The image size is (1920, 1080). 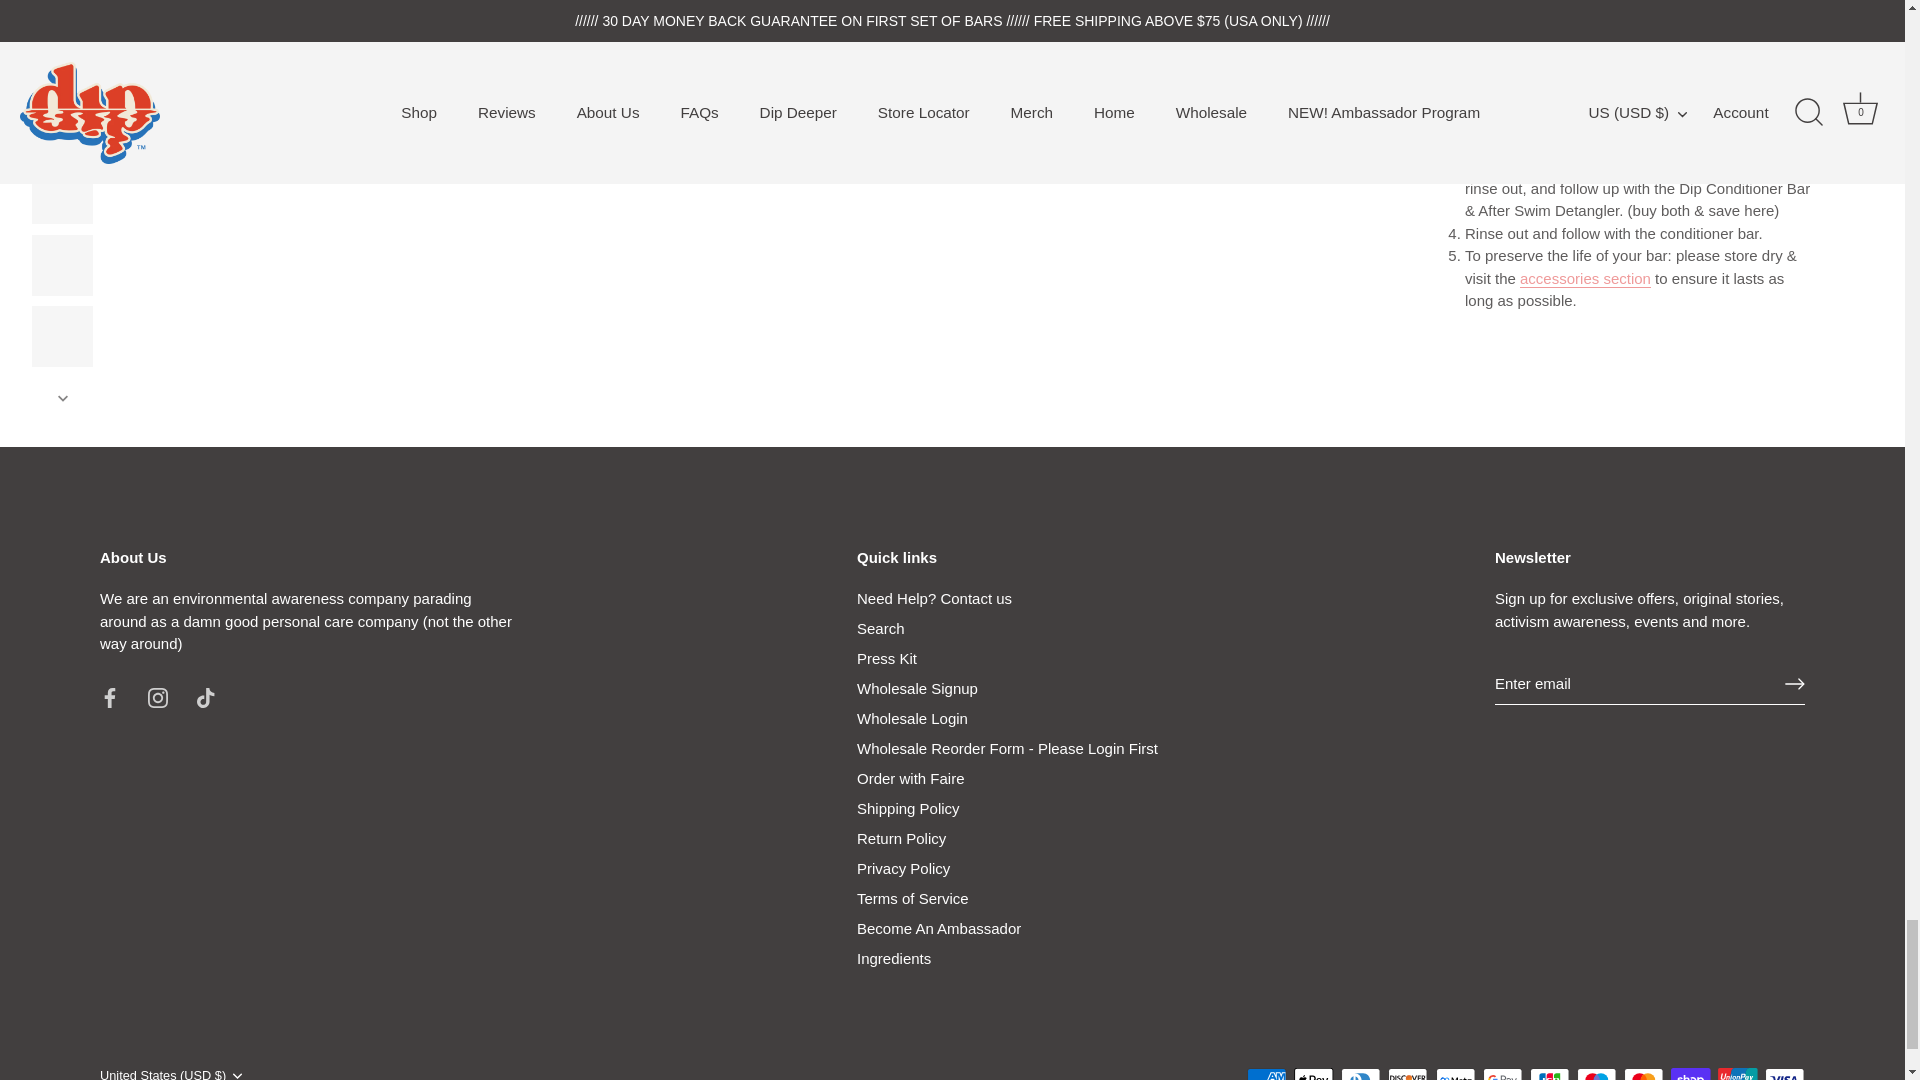 I want to click on Meta Pay, so click(x=1456, y=1074).